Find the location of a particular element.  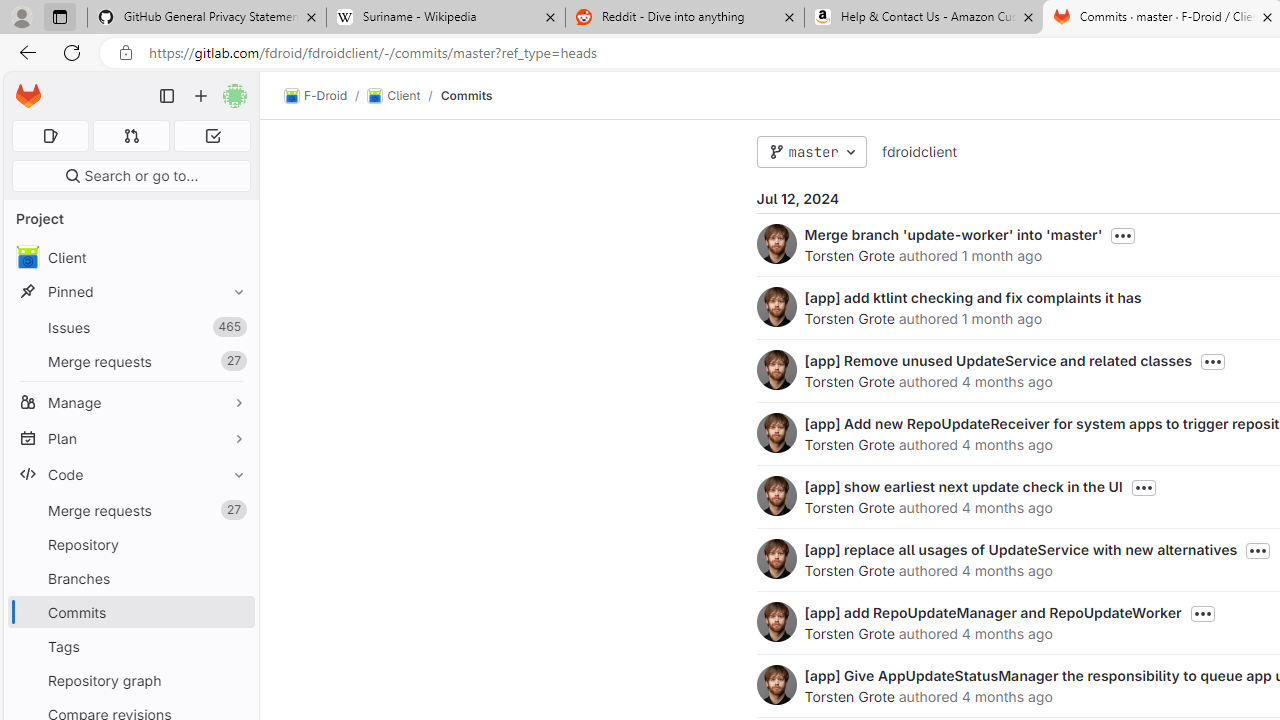

Repository is located at coordinates (130, 544).